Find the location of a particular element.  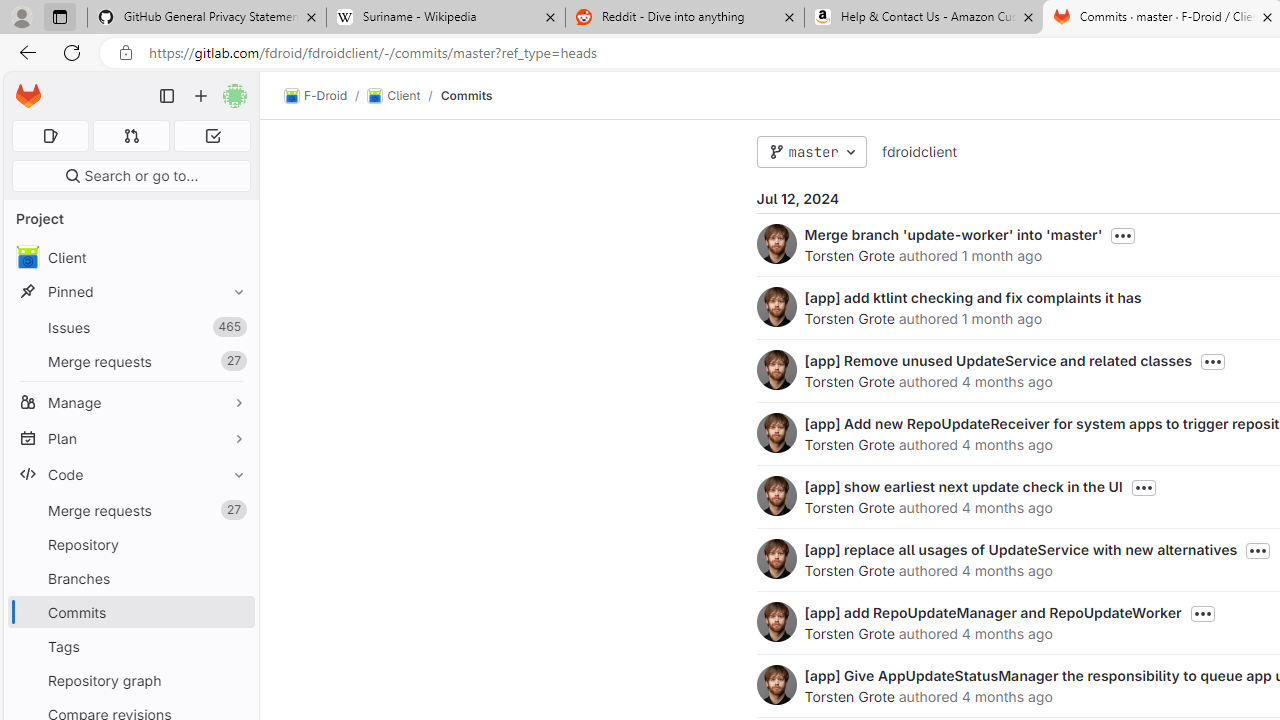

Repository is located at coordinates (130, 544).